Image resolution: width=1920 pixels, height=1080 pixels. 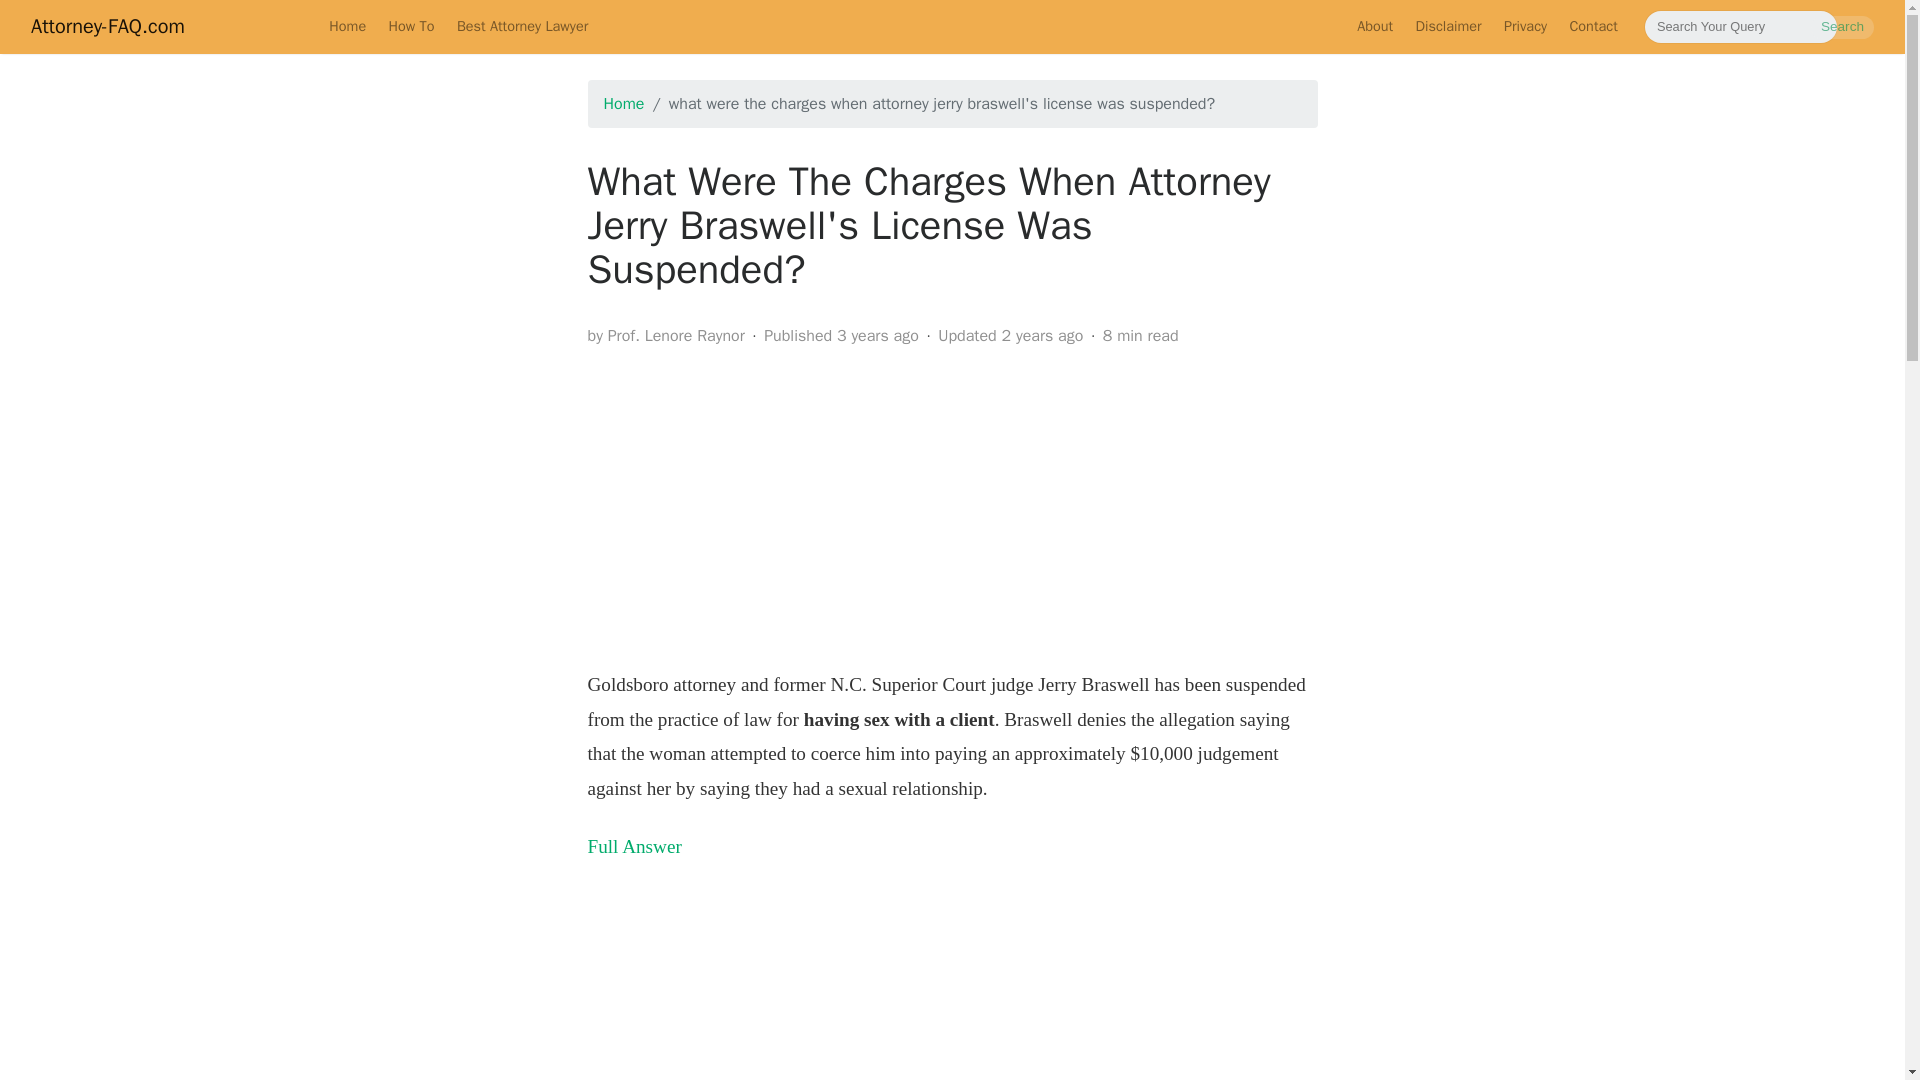 What do you see at coordinates (410, 26) in the screenshot?
I see `How To` at bounding box center [410, 26].